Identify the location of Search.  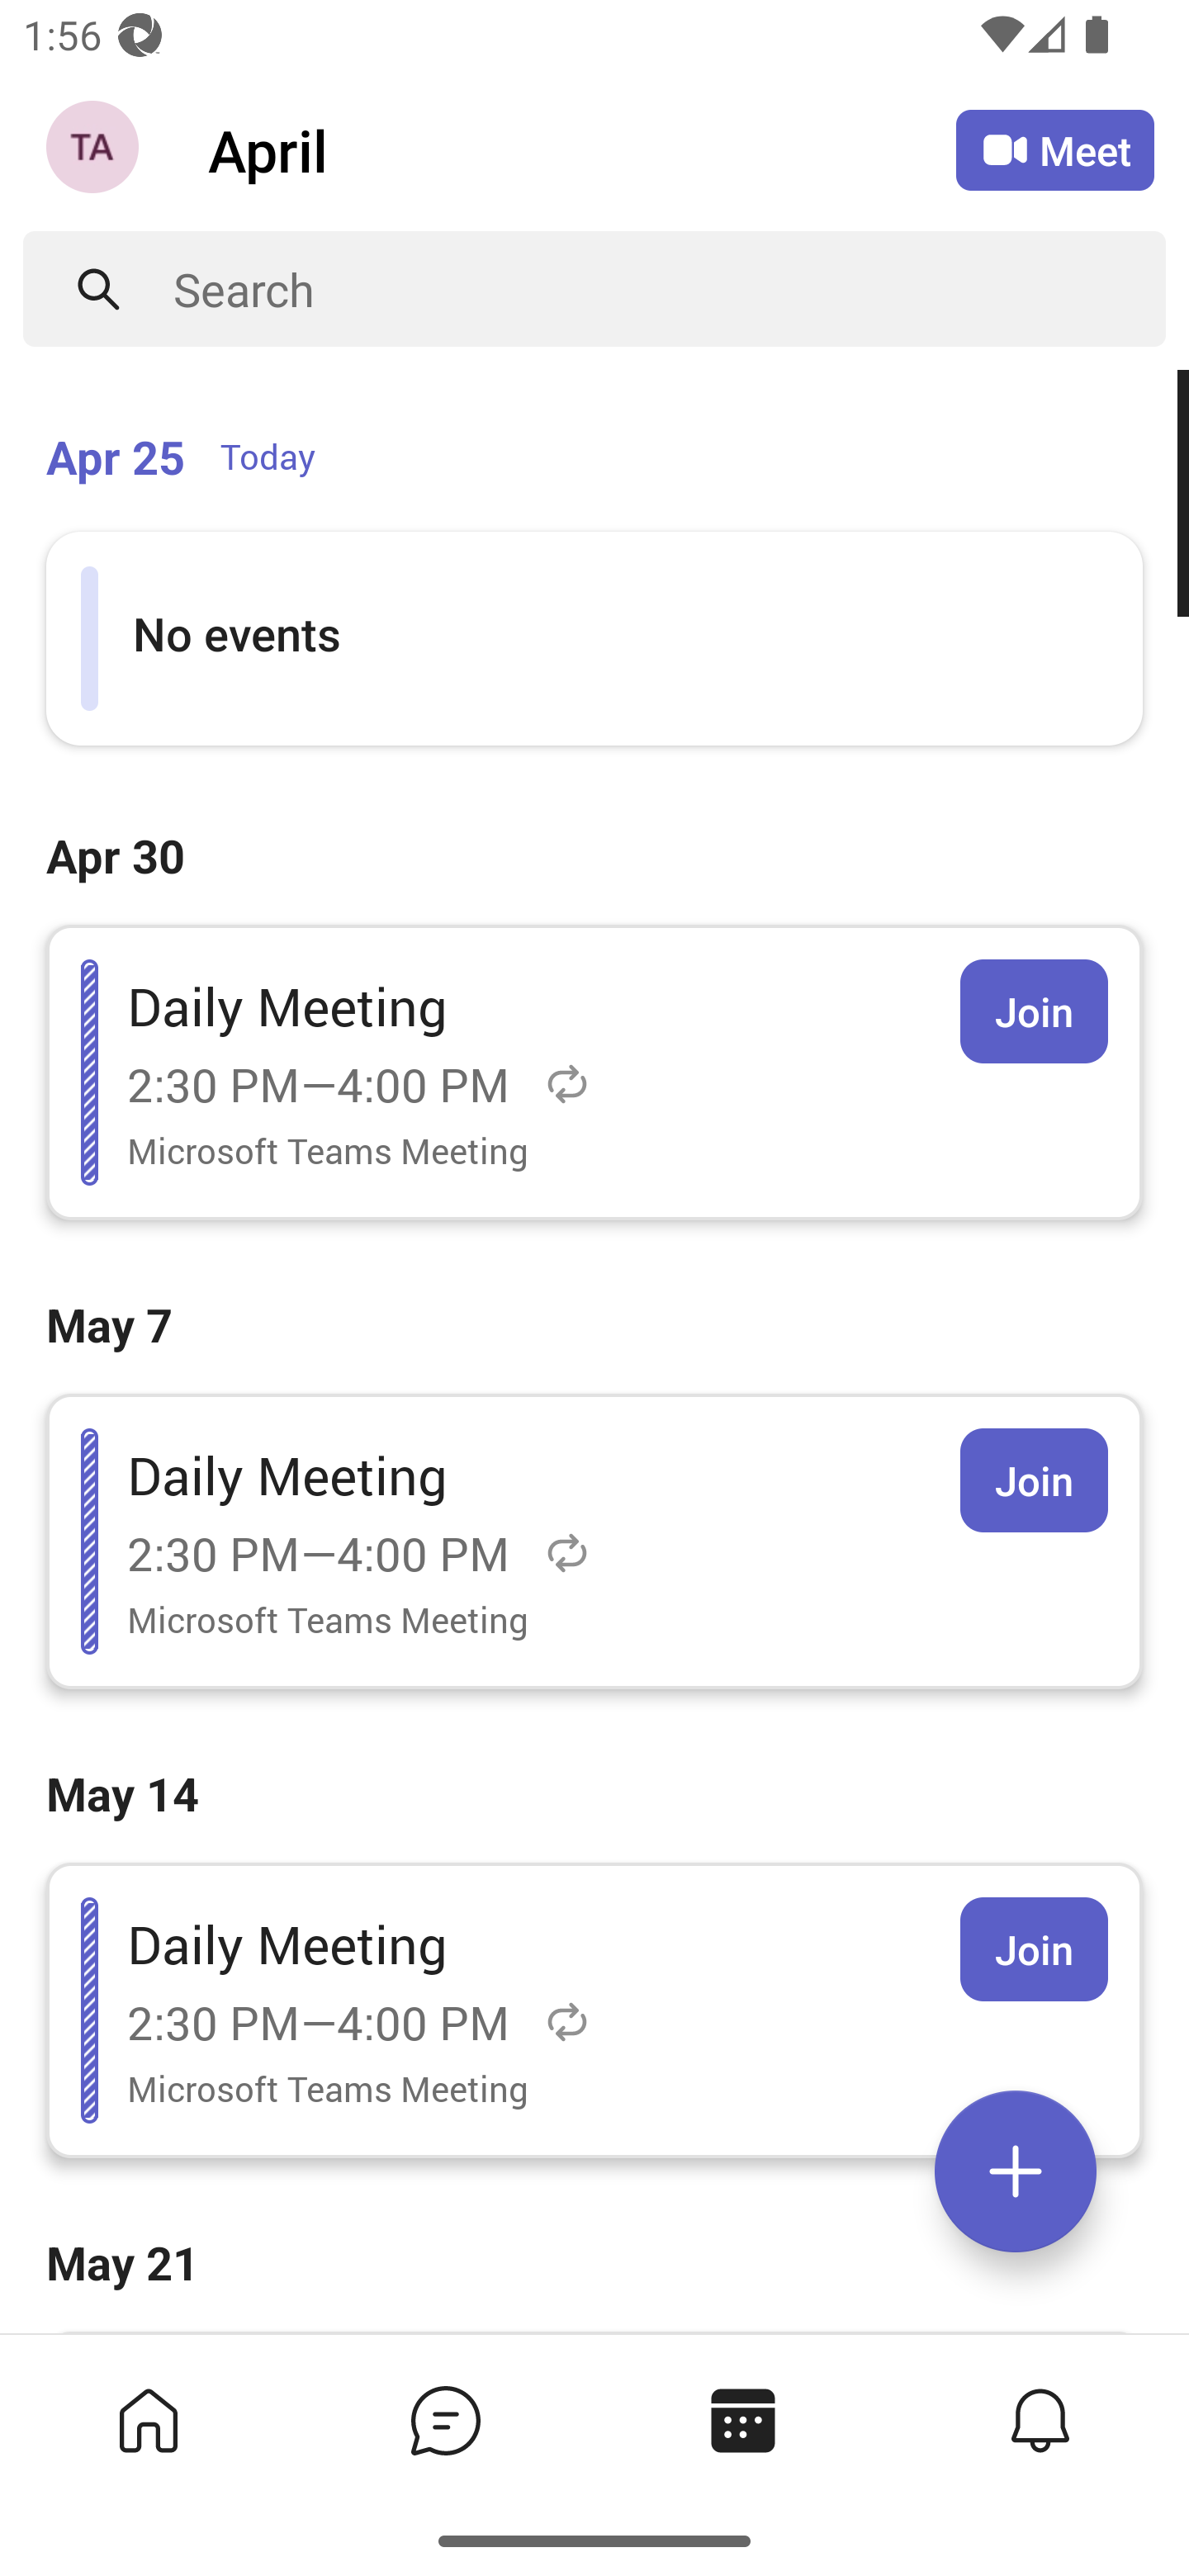
(670, 289).